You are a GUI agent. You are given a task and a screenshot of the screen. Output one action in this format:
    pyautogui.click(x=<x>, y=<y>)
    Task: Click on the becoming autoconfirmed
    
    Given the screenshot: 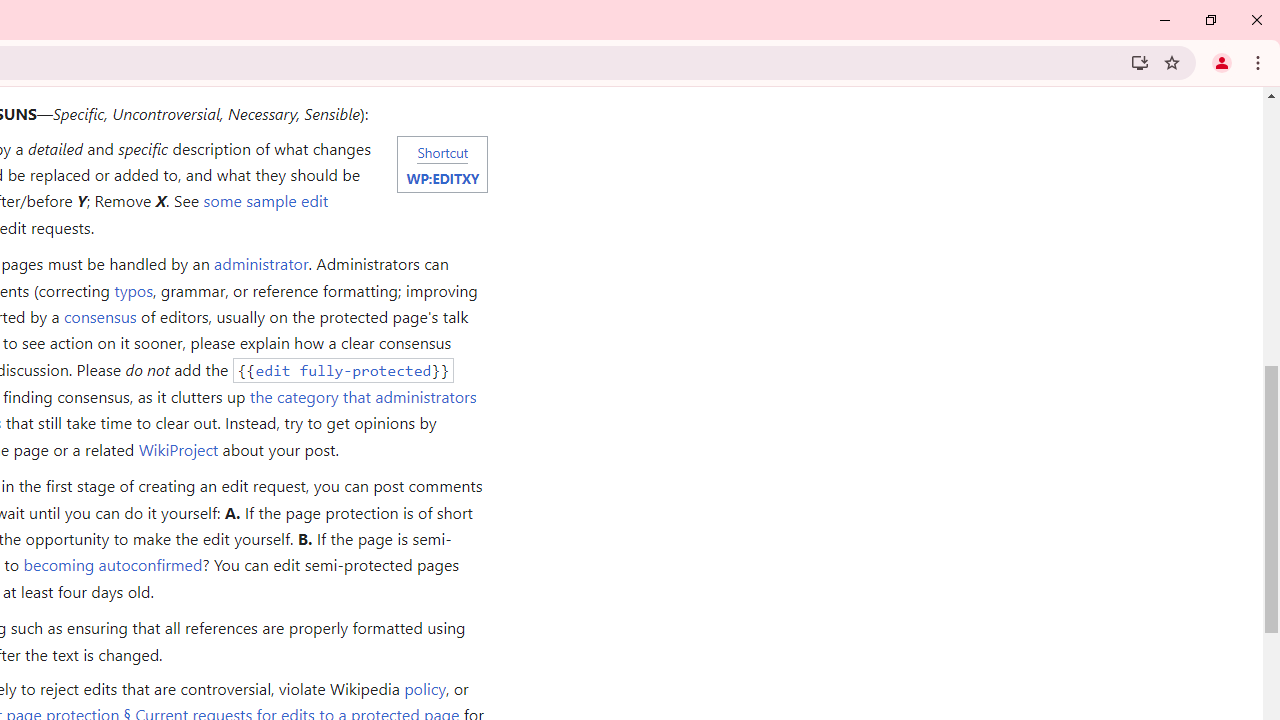 What is the action you would take?
    pyautogui.click(x=113, y=564)
    